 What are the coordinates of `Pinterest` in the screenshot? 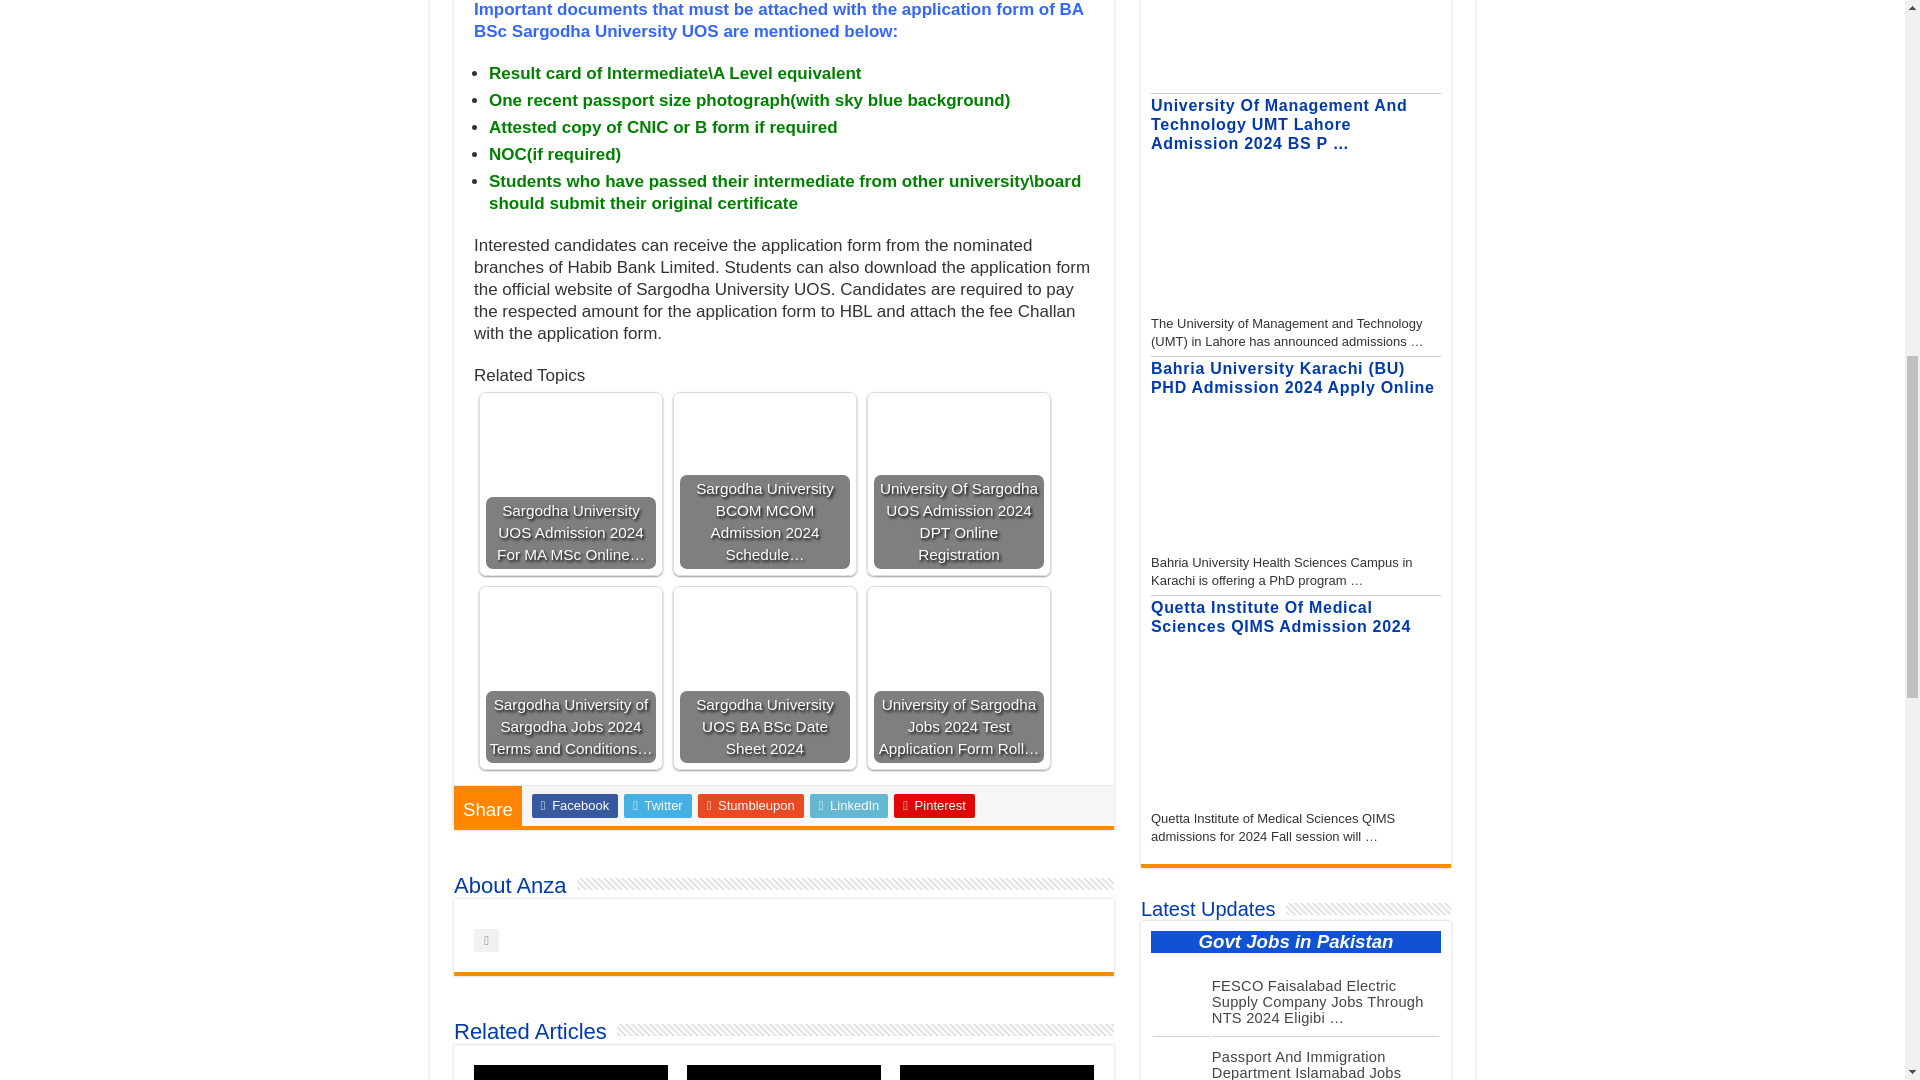 It's located at (934, 805).